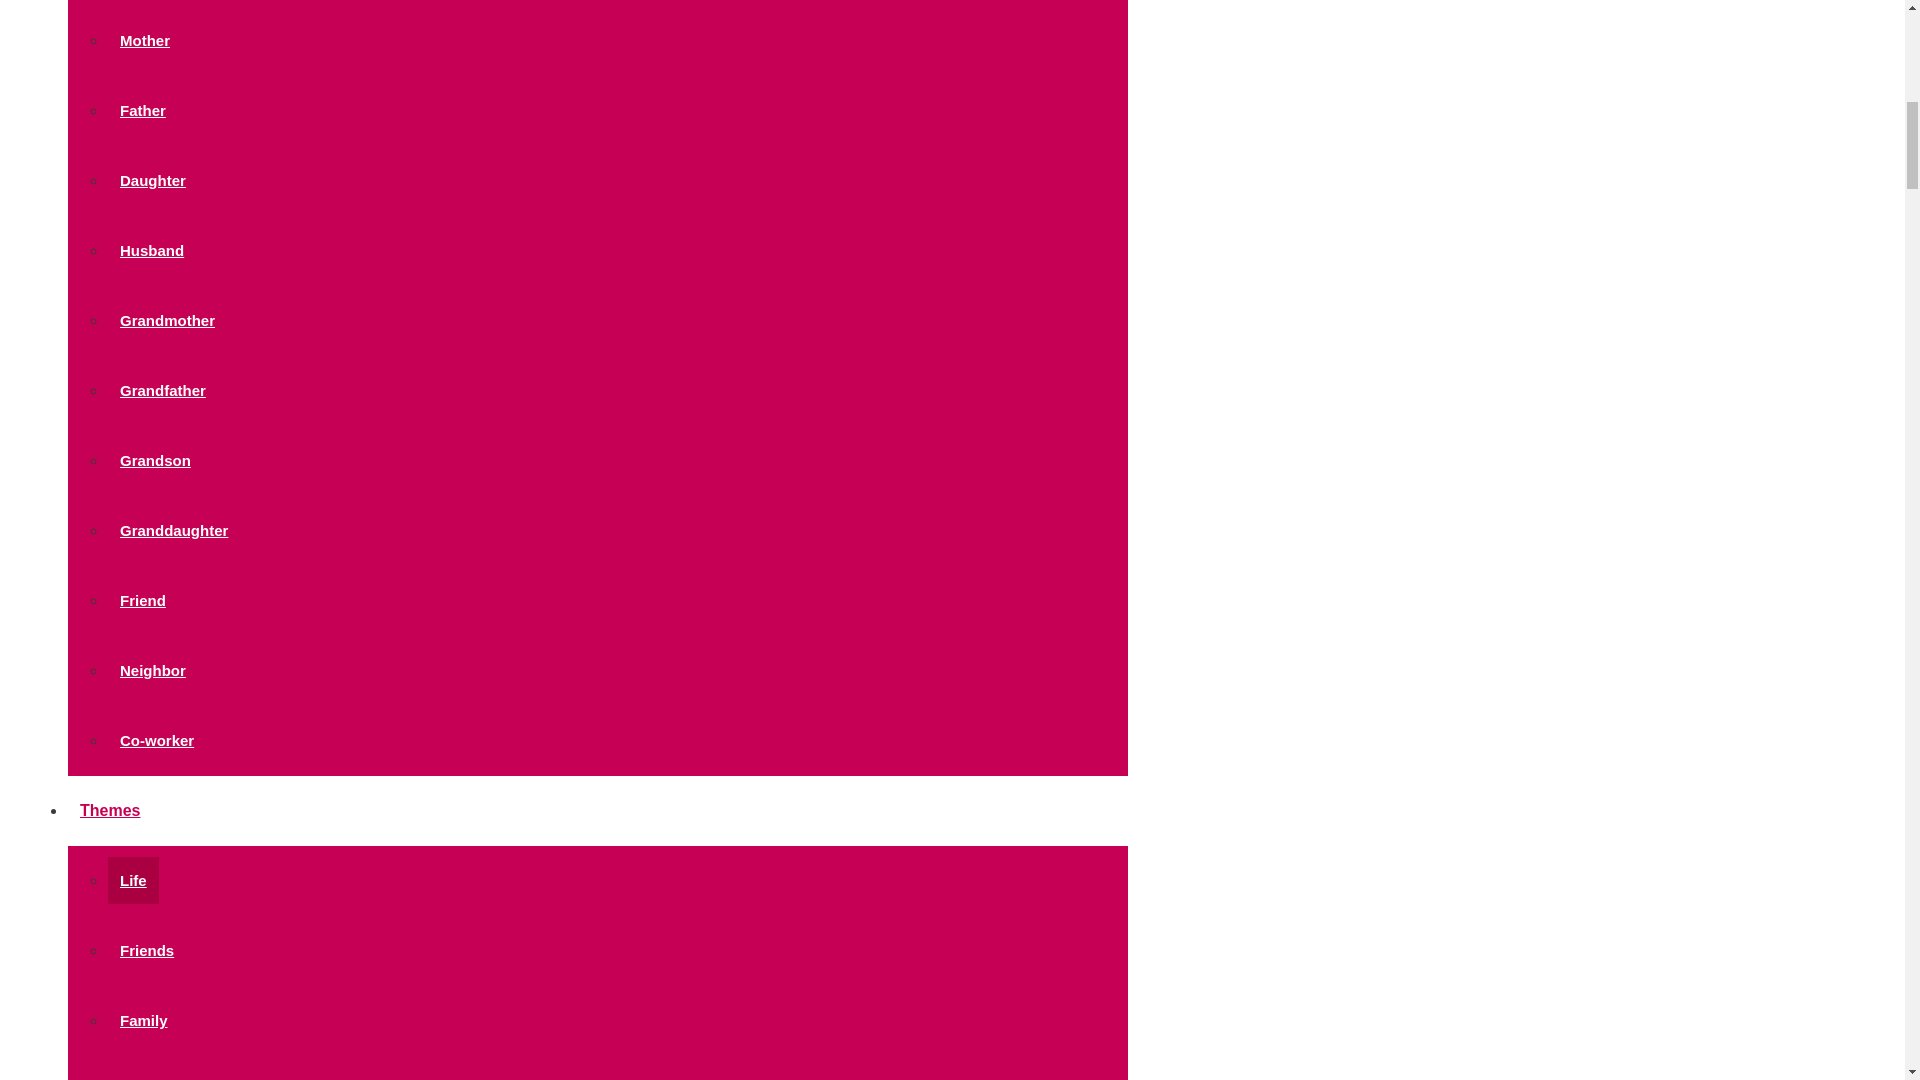 The width and height of the screenshot is (1920, 1080). I want to click on Mother, so click(144, 40).